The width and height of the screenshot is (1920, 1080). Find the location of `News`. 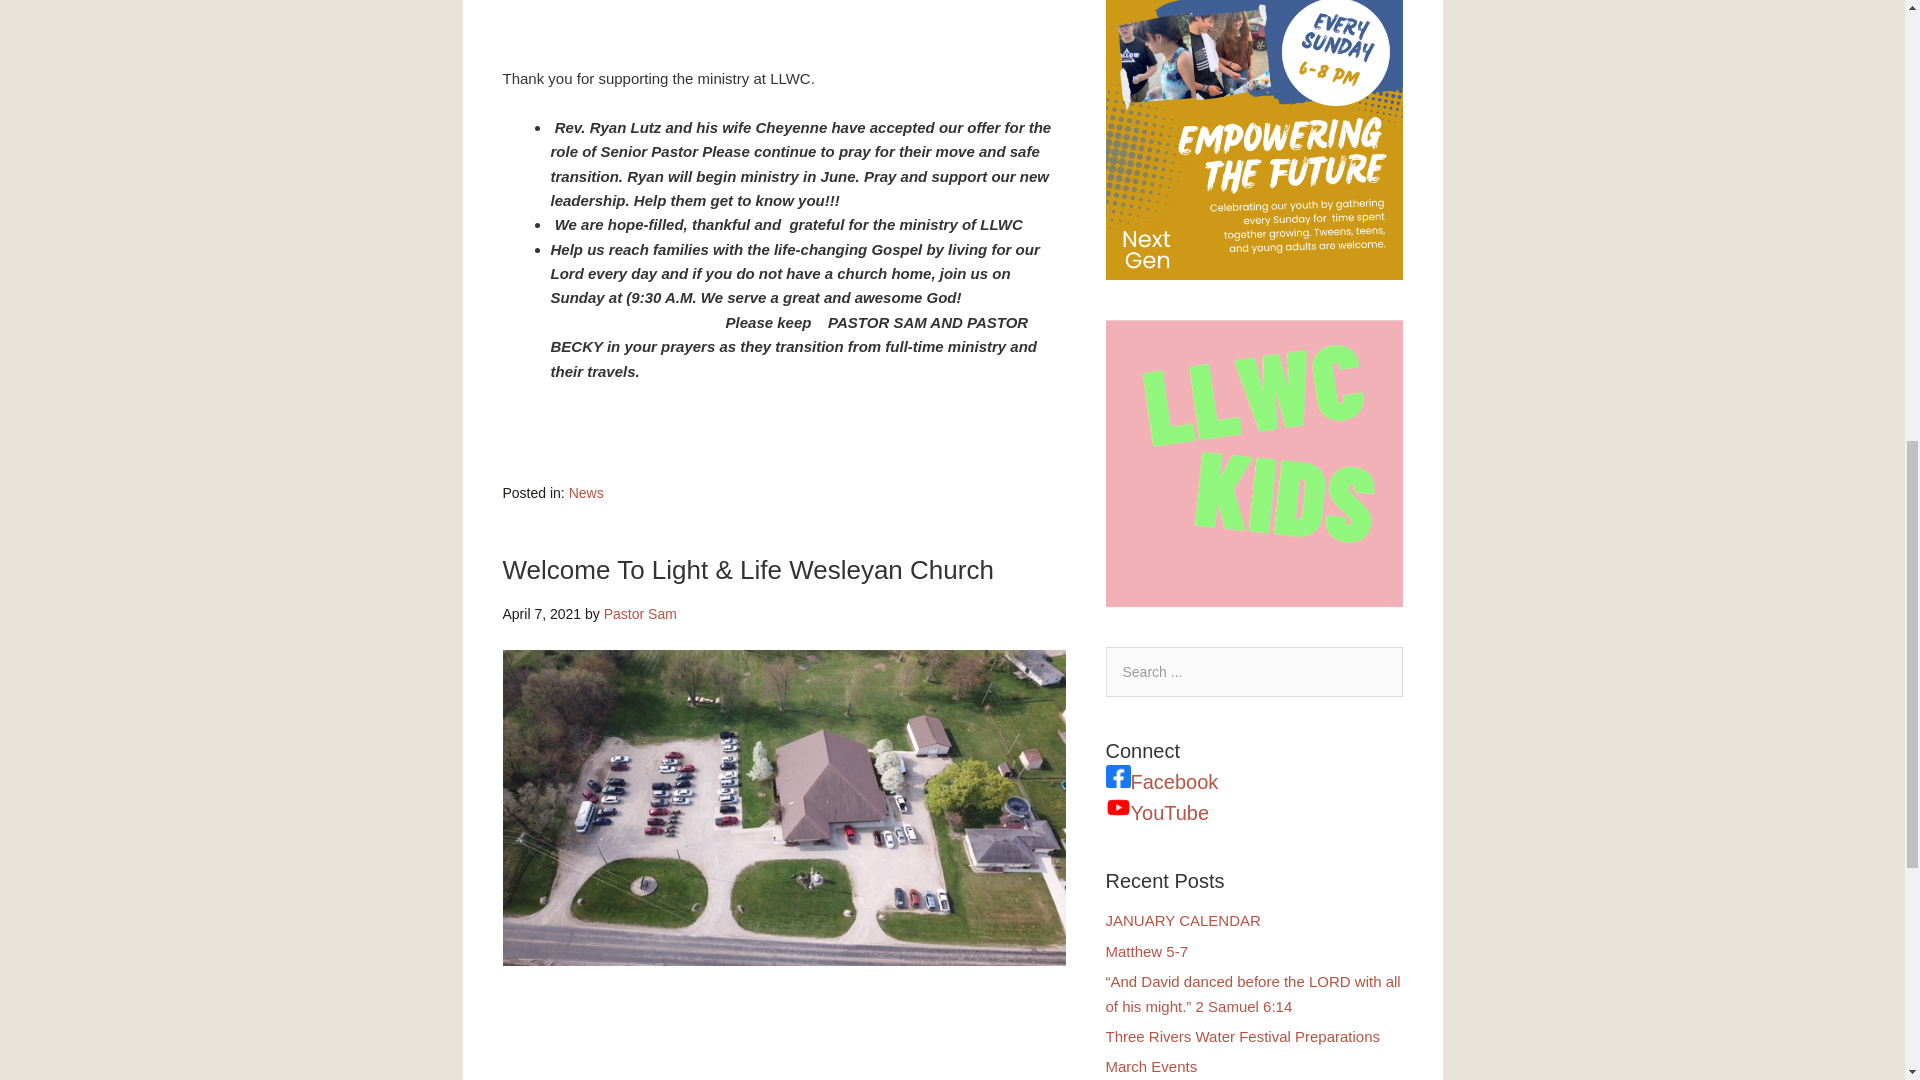

News is located at coordinates (586, 492).